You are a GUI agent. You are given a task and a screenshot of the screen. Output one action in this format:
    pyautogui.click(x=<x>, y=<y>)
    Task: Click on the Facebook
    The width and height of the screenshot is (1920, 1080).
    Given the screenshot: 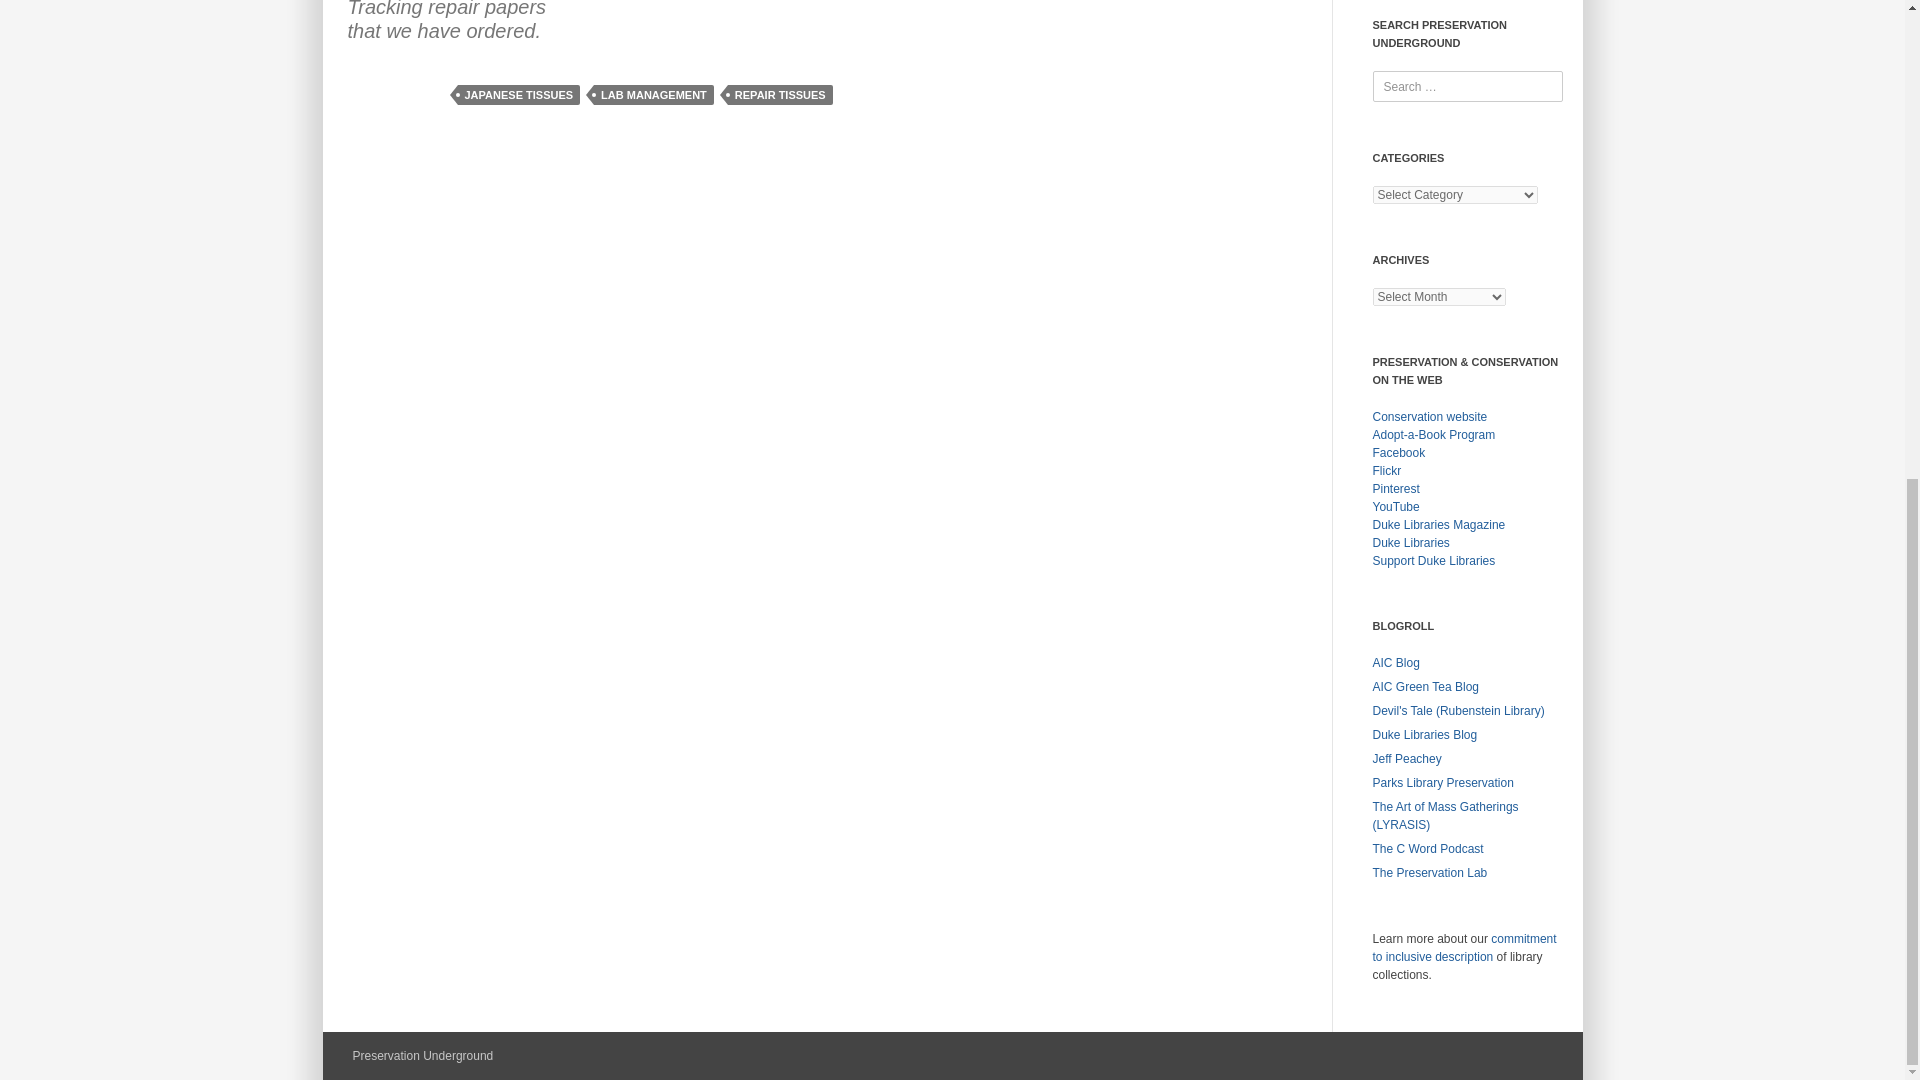 What is the action you would take?
    pyautogui.click(x=1398, y=453)
    